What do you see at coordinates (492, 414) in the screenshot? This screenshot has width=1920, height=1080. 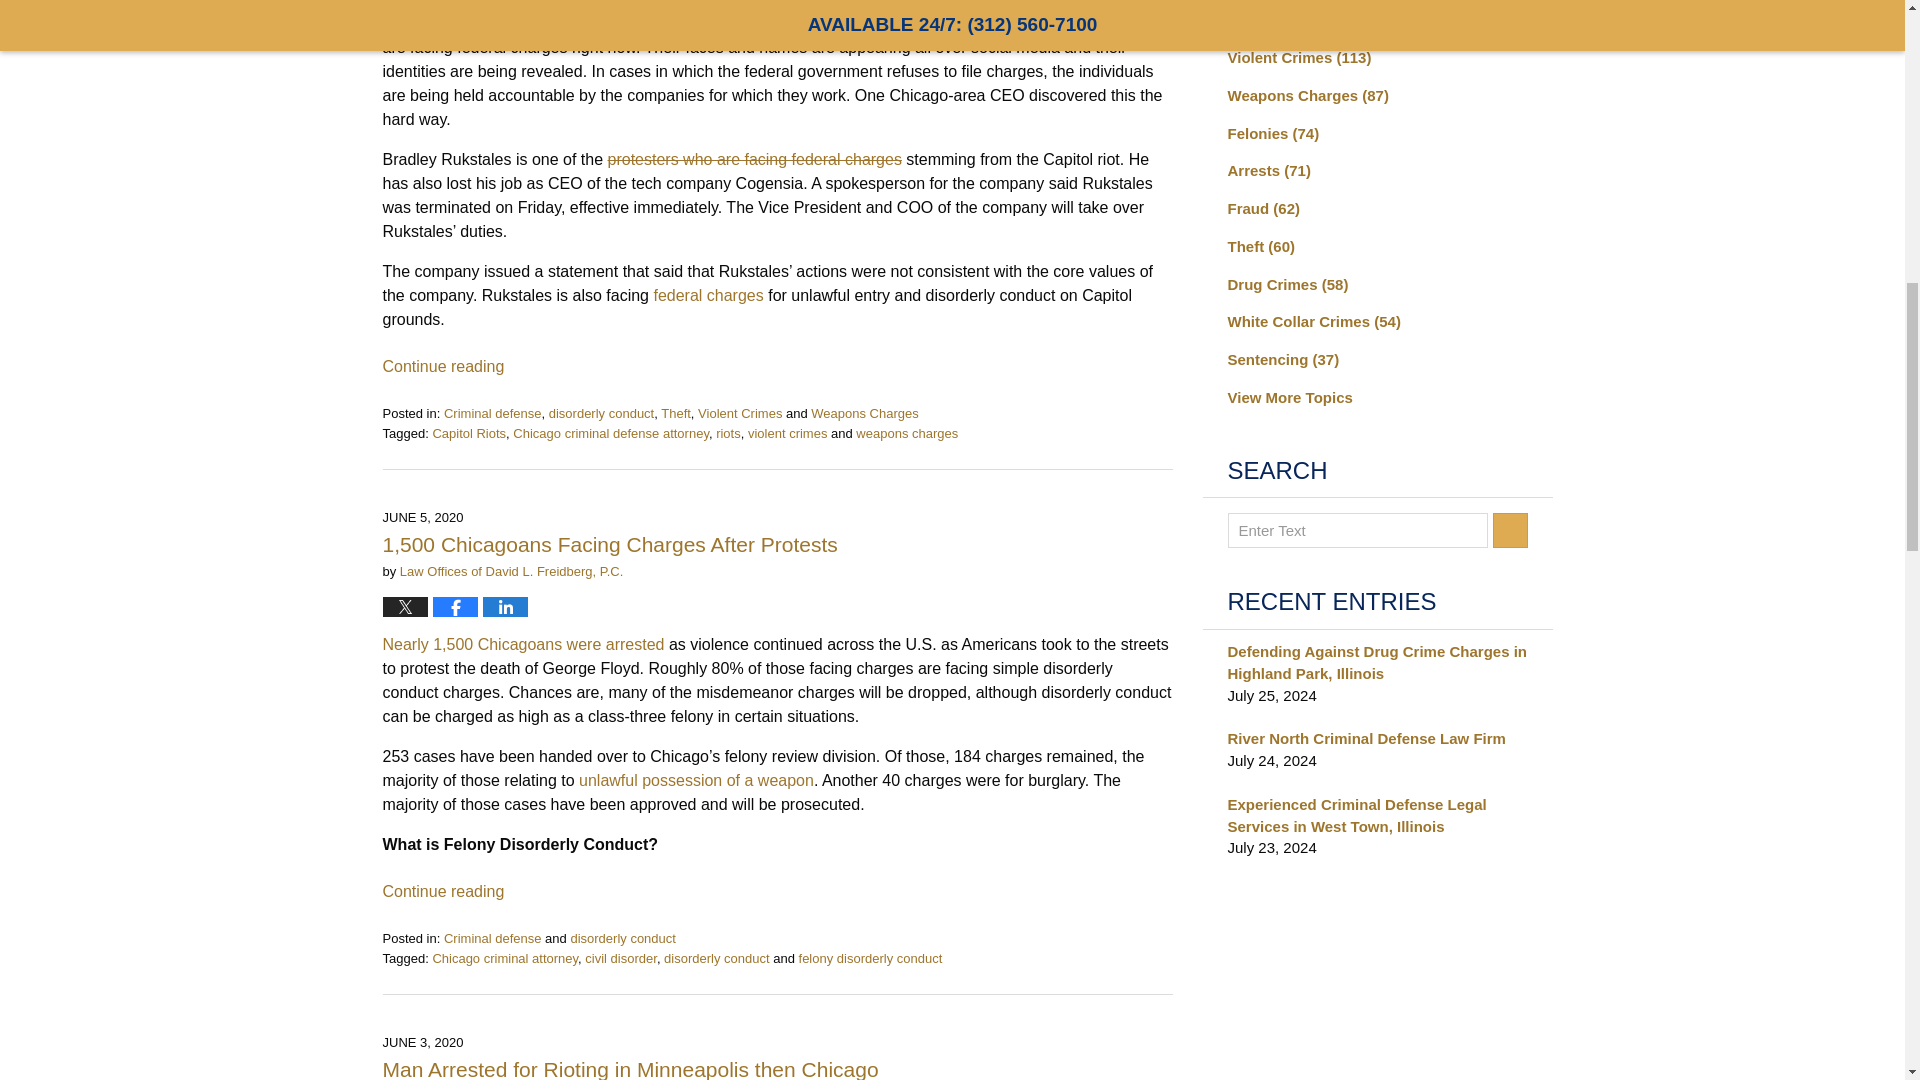 I see `View all posts in Criminal defense` at bounding box center [492, 414].